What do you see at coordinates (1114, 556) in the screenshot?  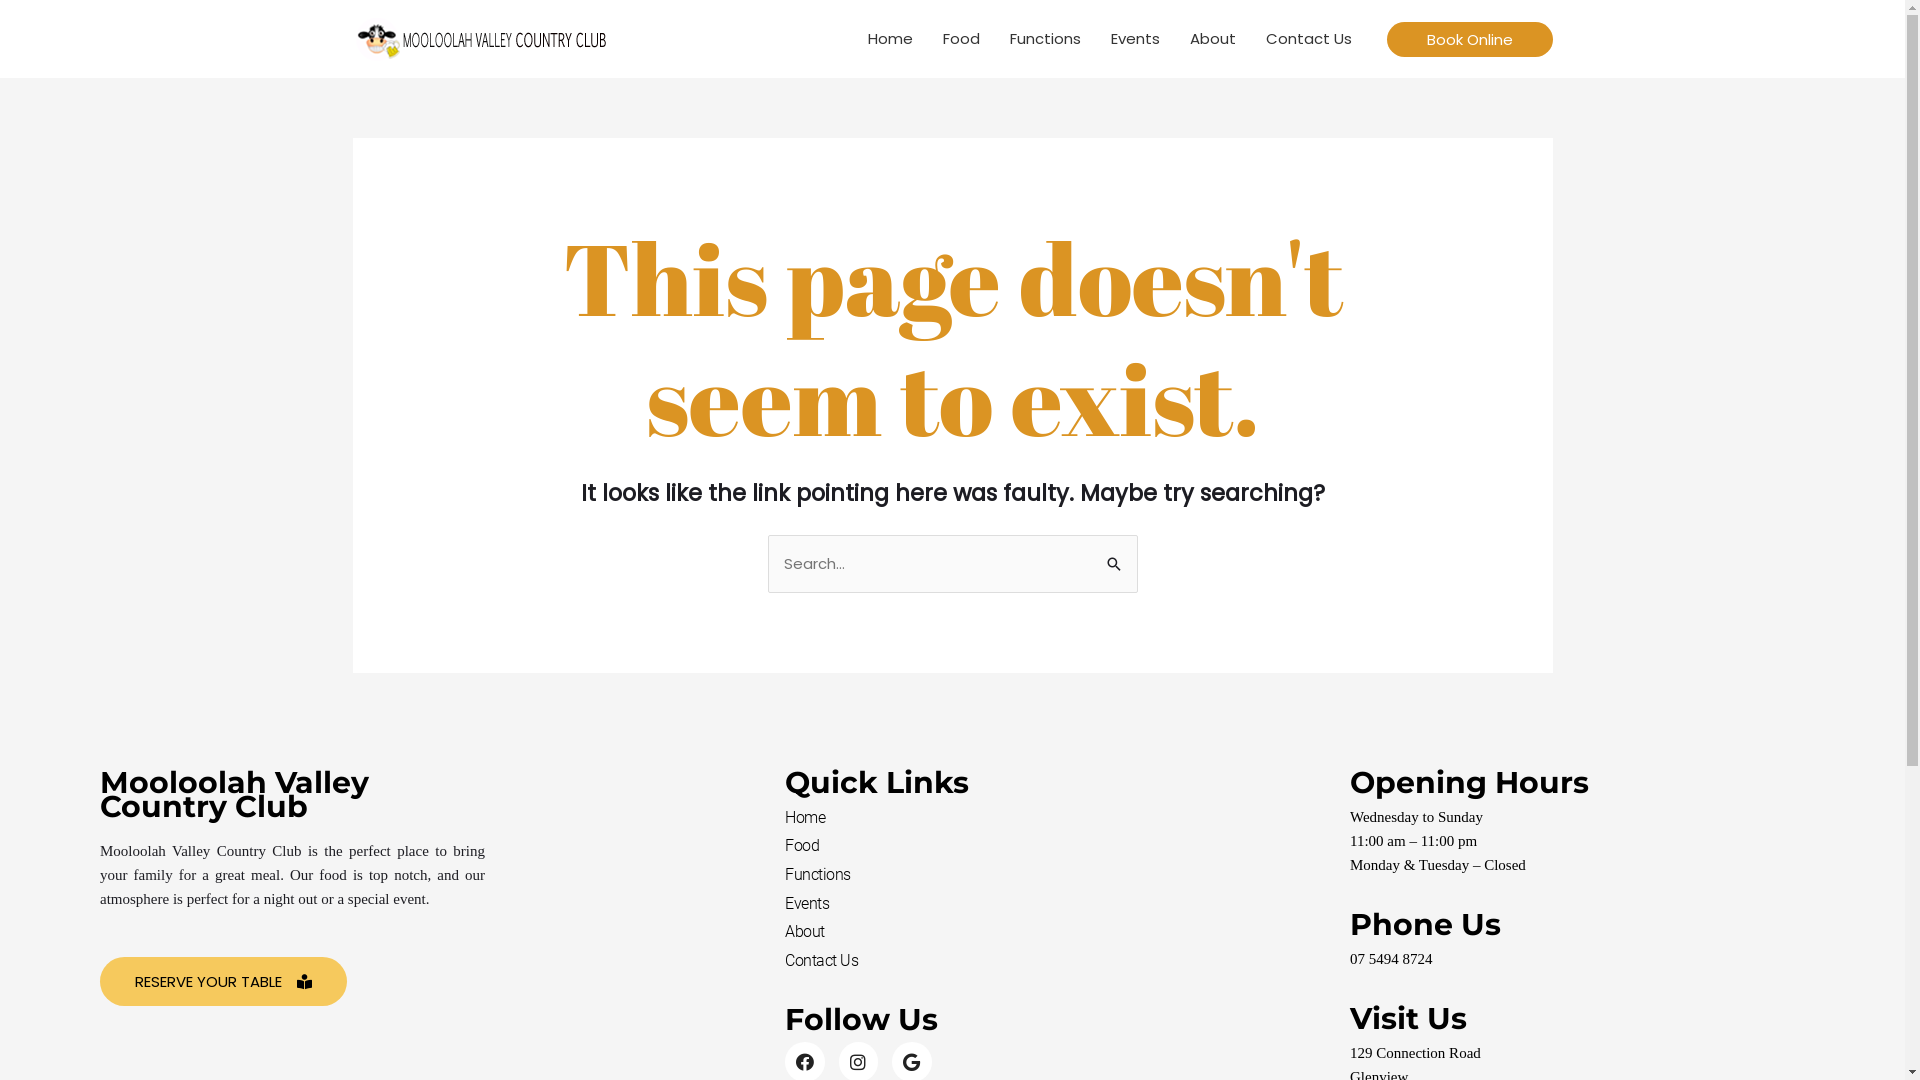 I see `Search` at bounding box center [1114, 556].